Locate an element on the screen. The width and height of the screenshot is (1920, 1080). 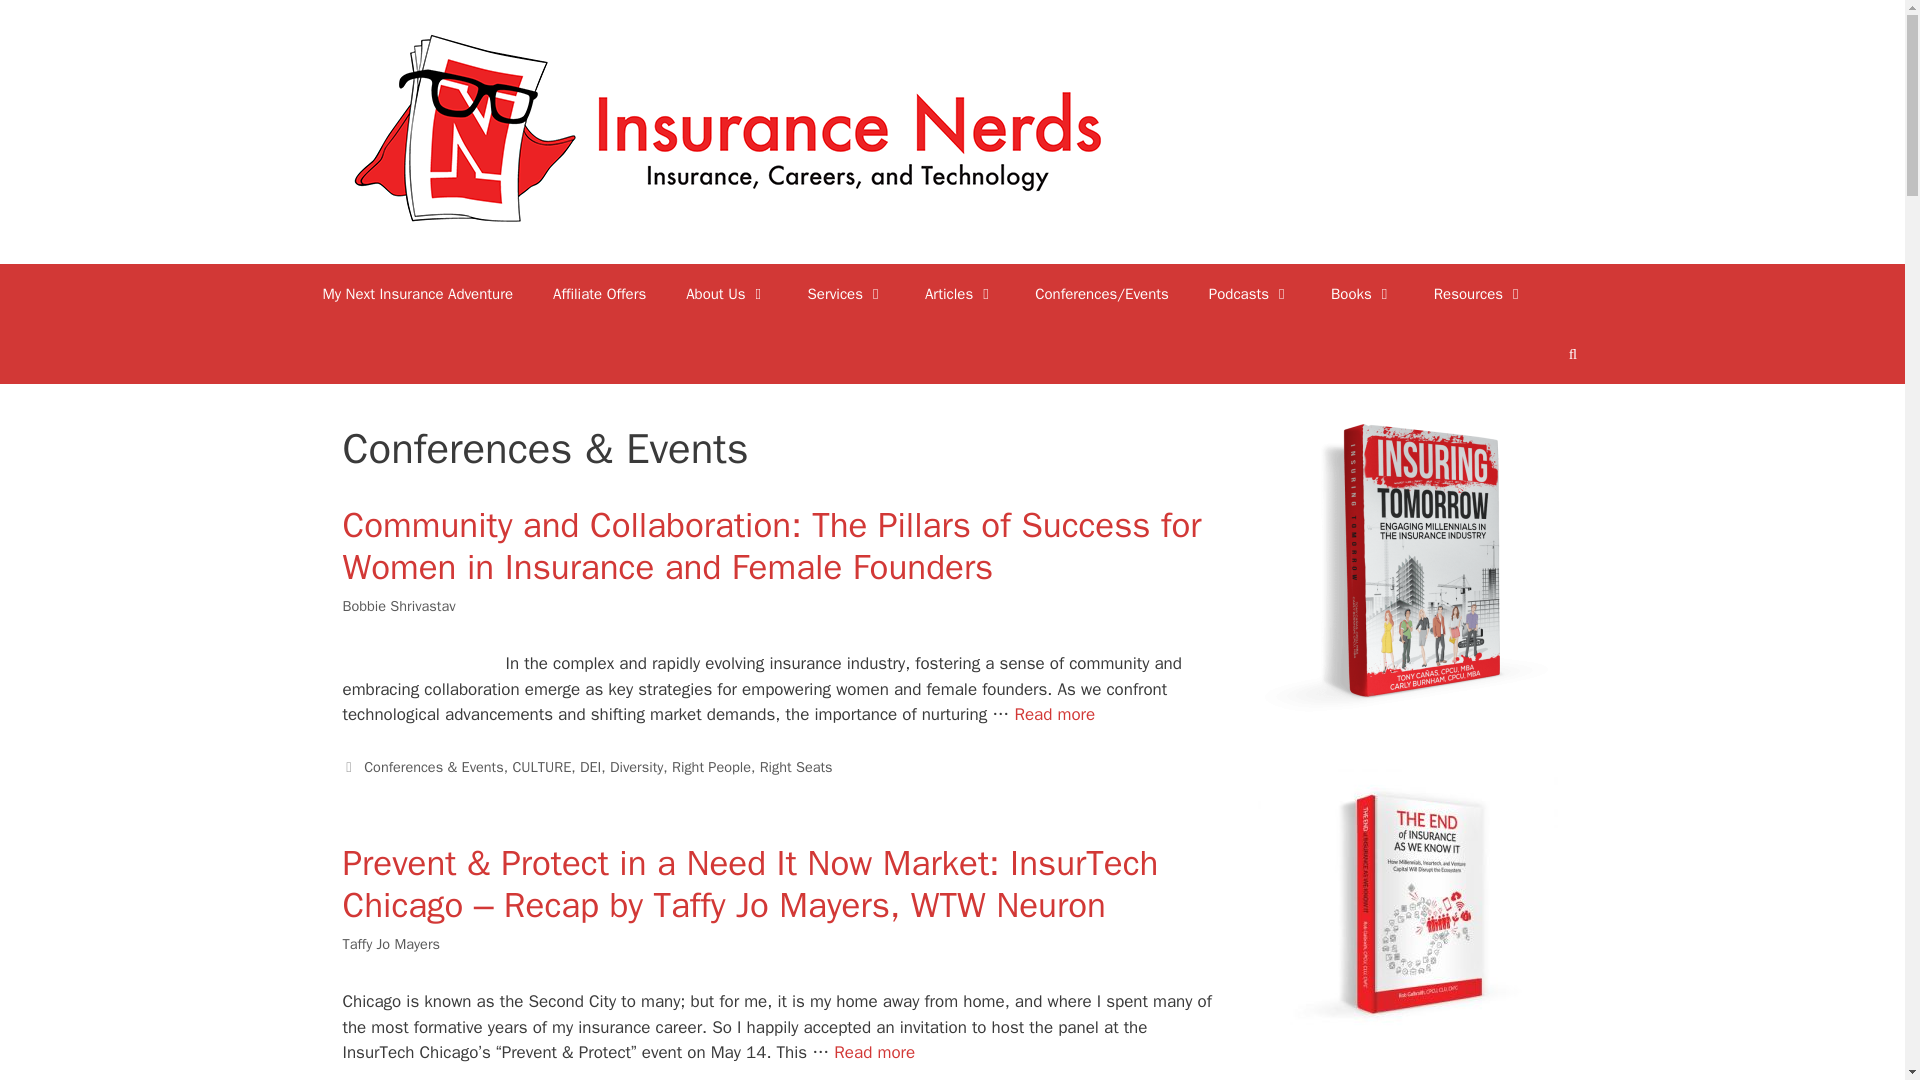
Bobbie Shrivastav is located at coordinates (398, 606).